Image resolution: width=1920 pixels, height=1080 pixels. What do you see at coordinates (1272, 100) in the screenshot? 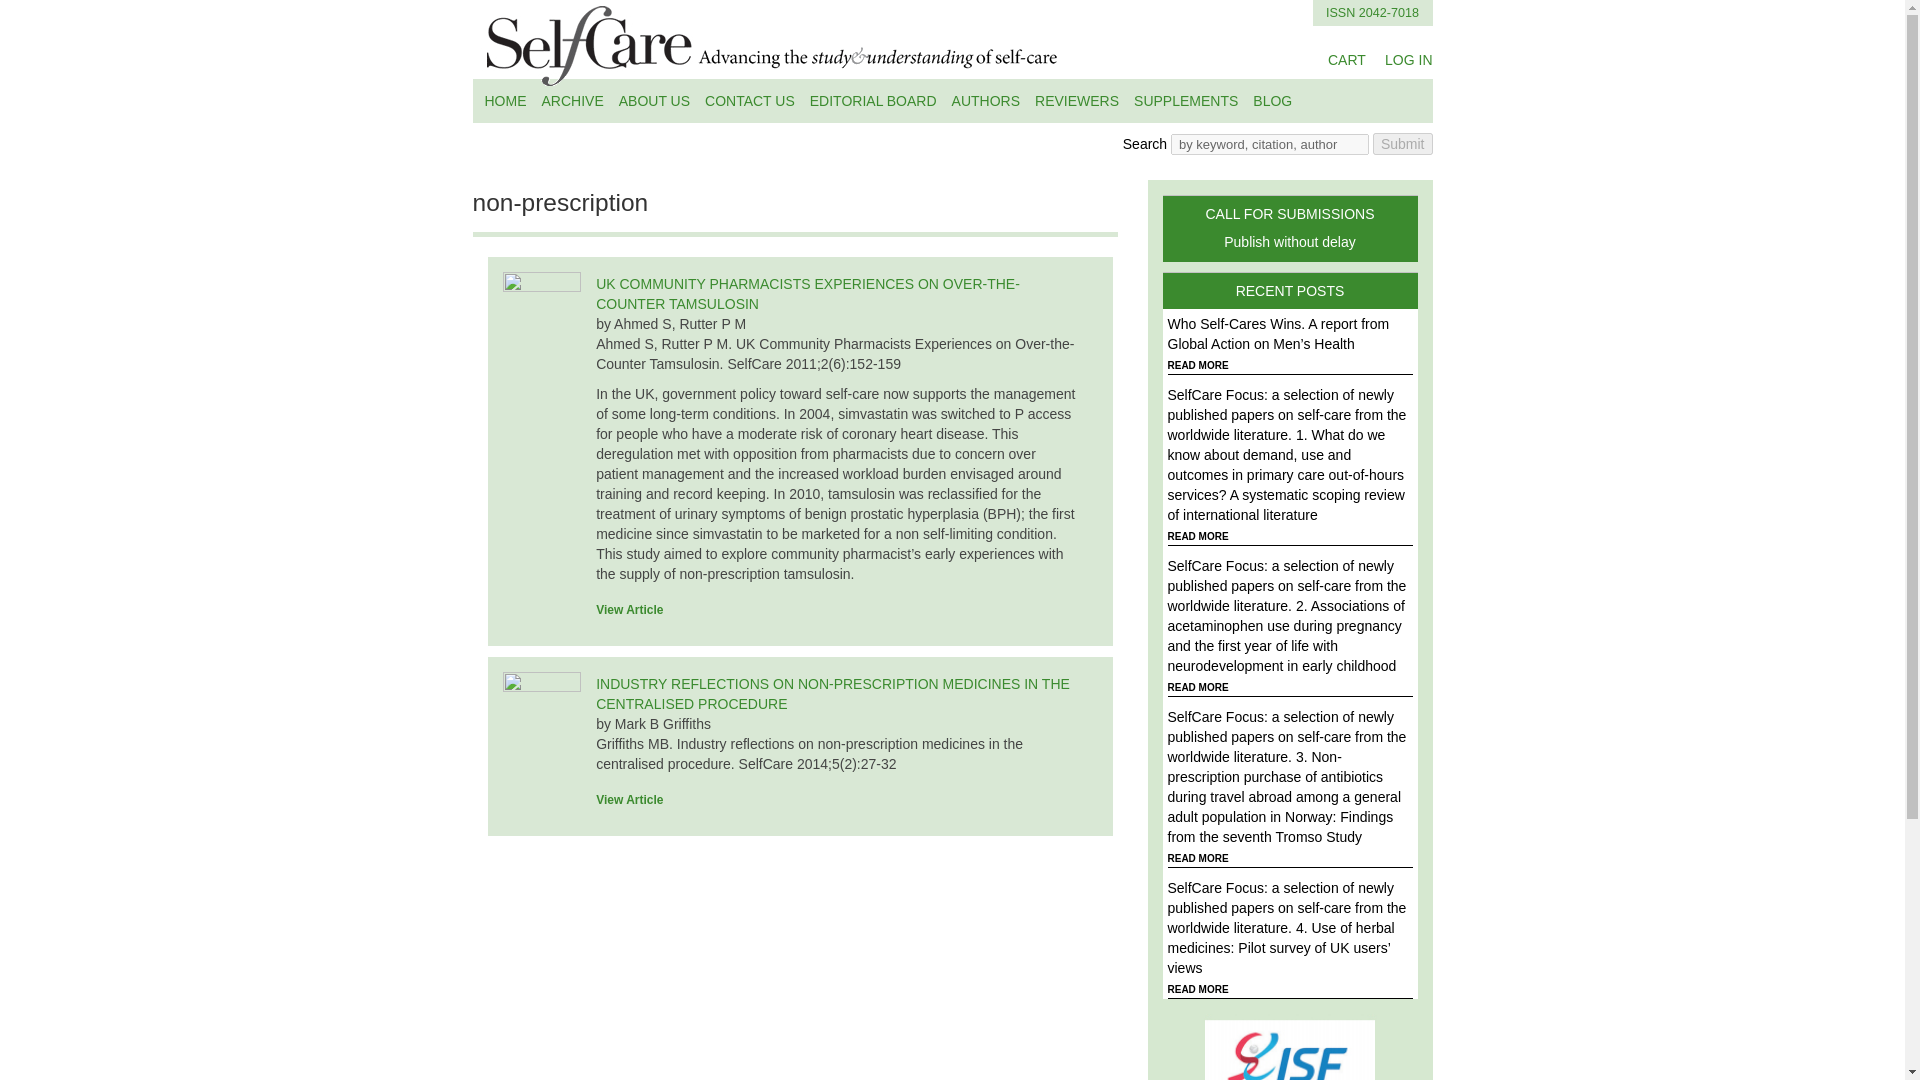
I see `View Article` at bounding box center [1272, 100].